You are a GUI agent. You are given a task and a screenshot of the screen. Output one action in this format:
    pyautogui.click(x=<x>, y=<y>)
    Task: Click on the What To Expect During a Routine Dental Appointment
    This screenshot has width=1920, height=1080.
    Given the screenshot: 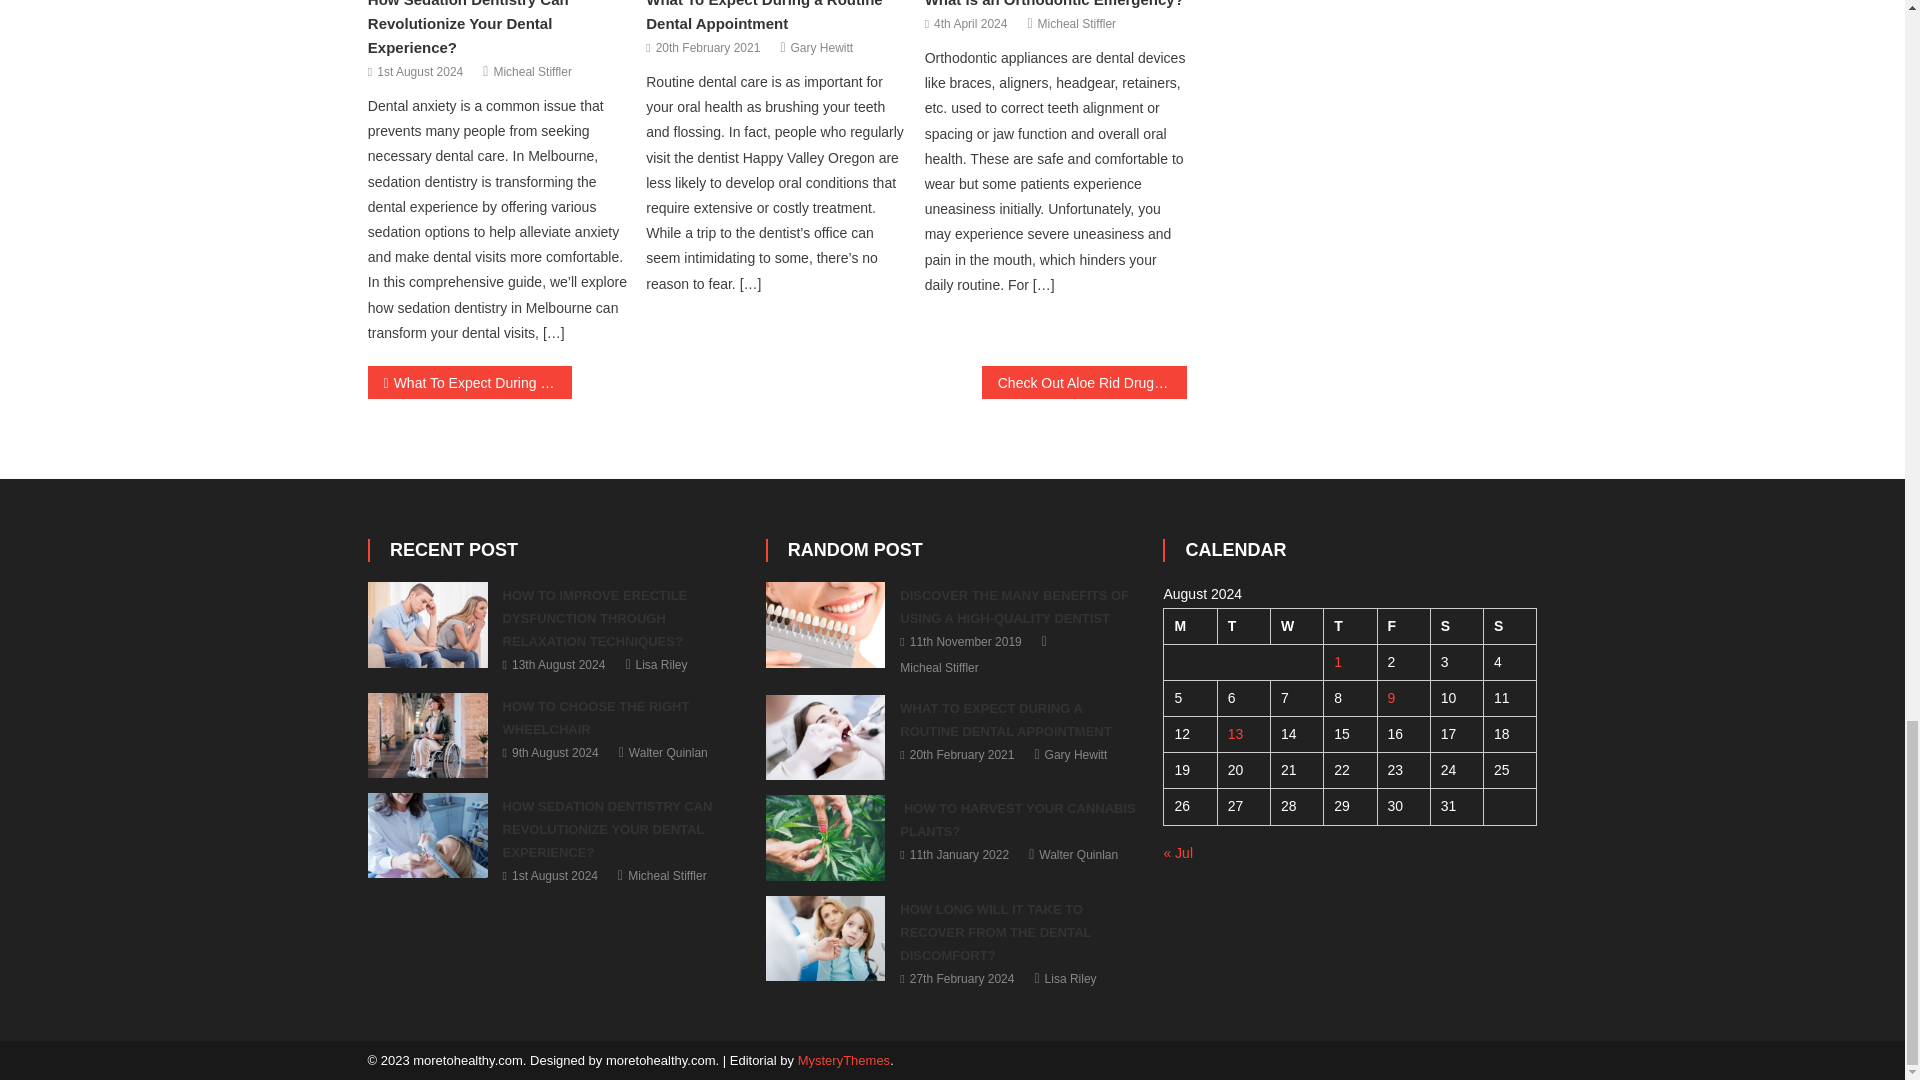 What is the action you would take?
    pyautogui.click(x=763, y=16)
    